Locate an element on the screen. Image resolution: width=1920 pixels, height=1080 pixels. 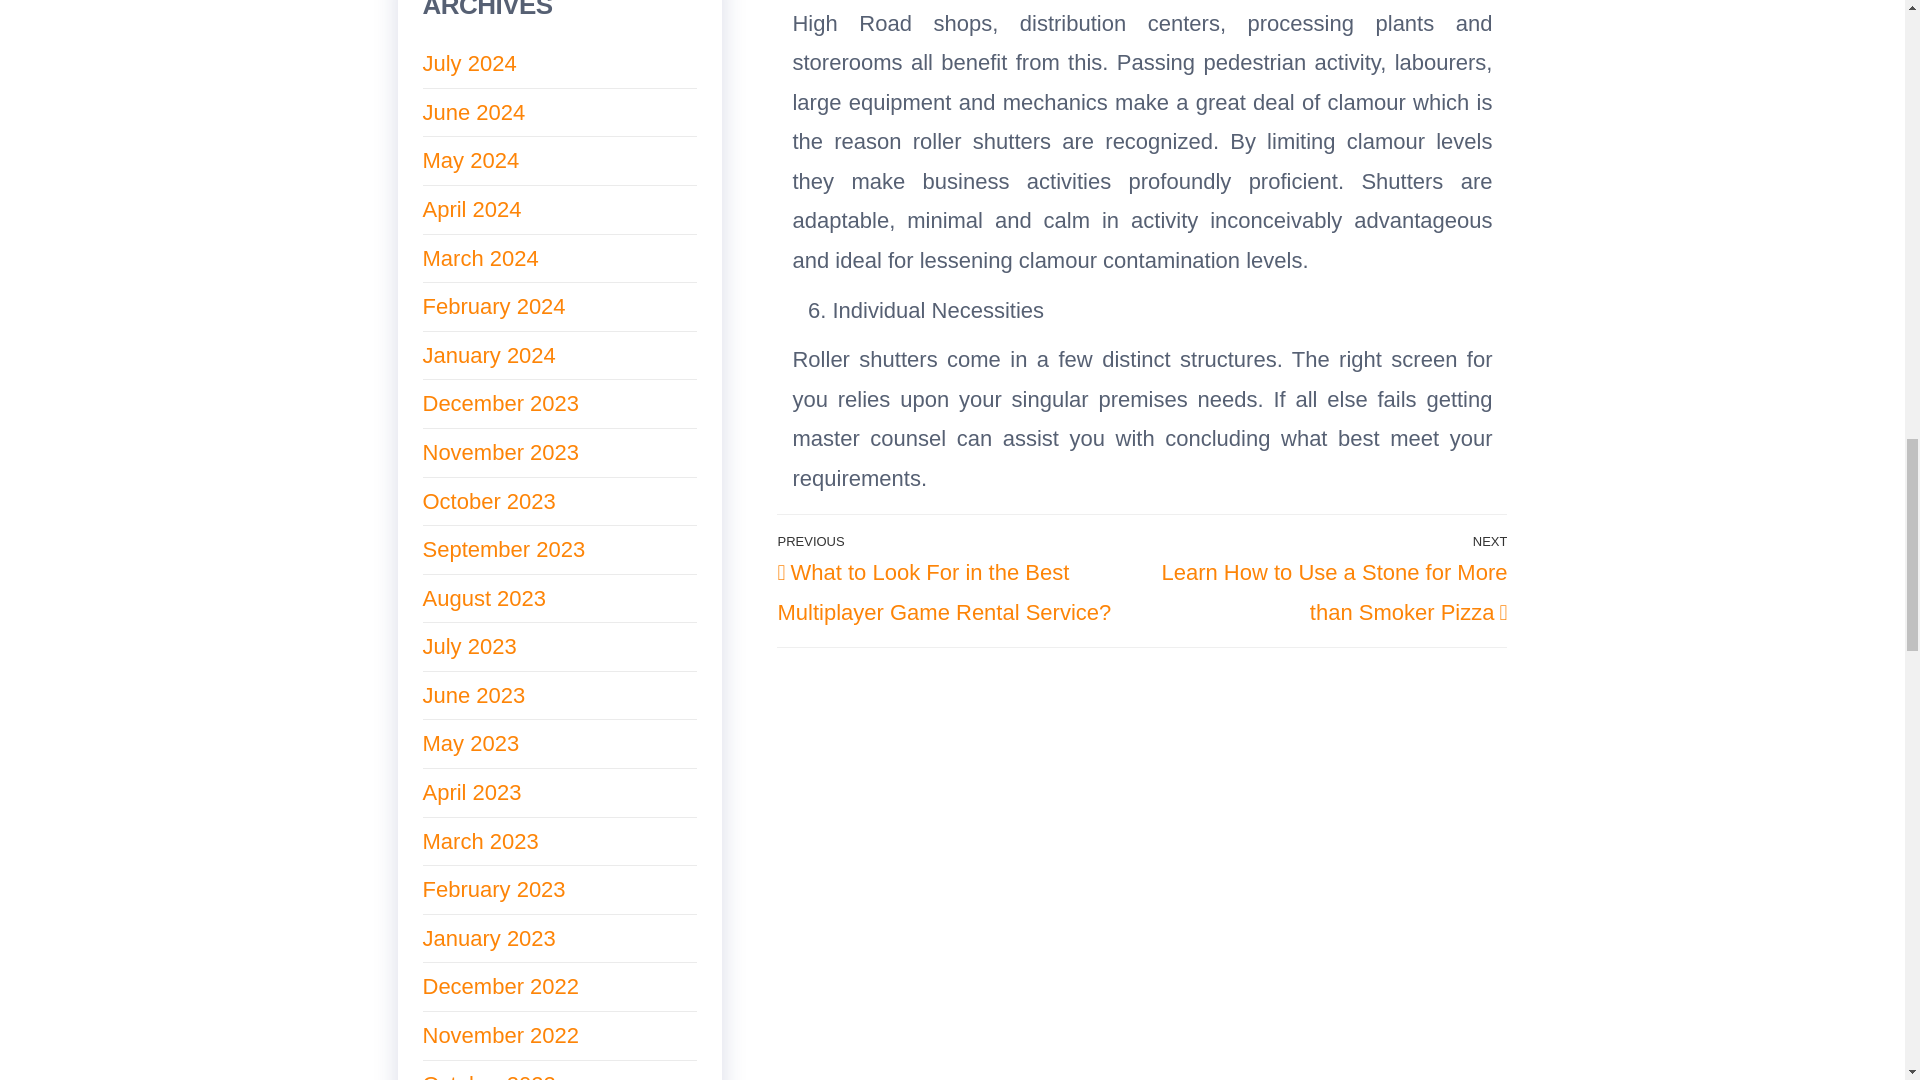
November 2023 is located at coordinates (500, 452).